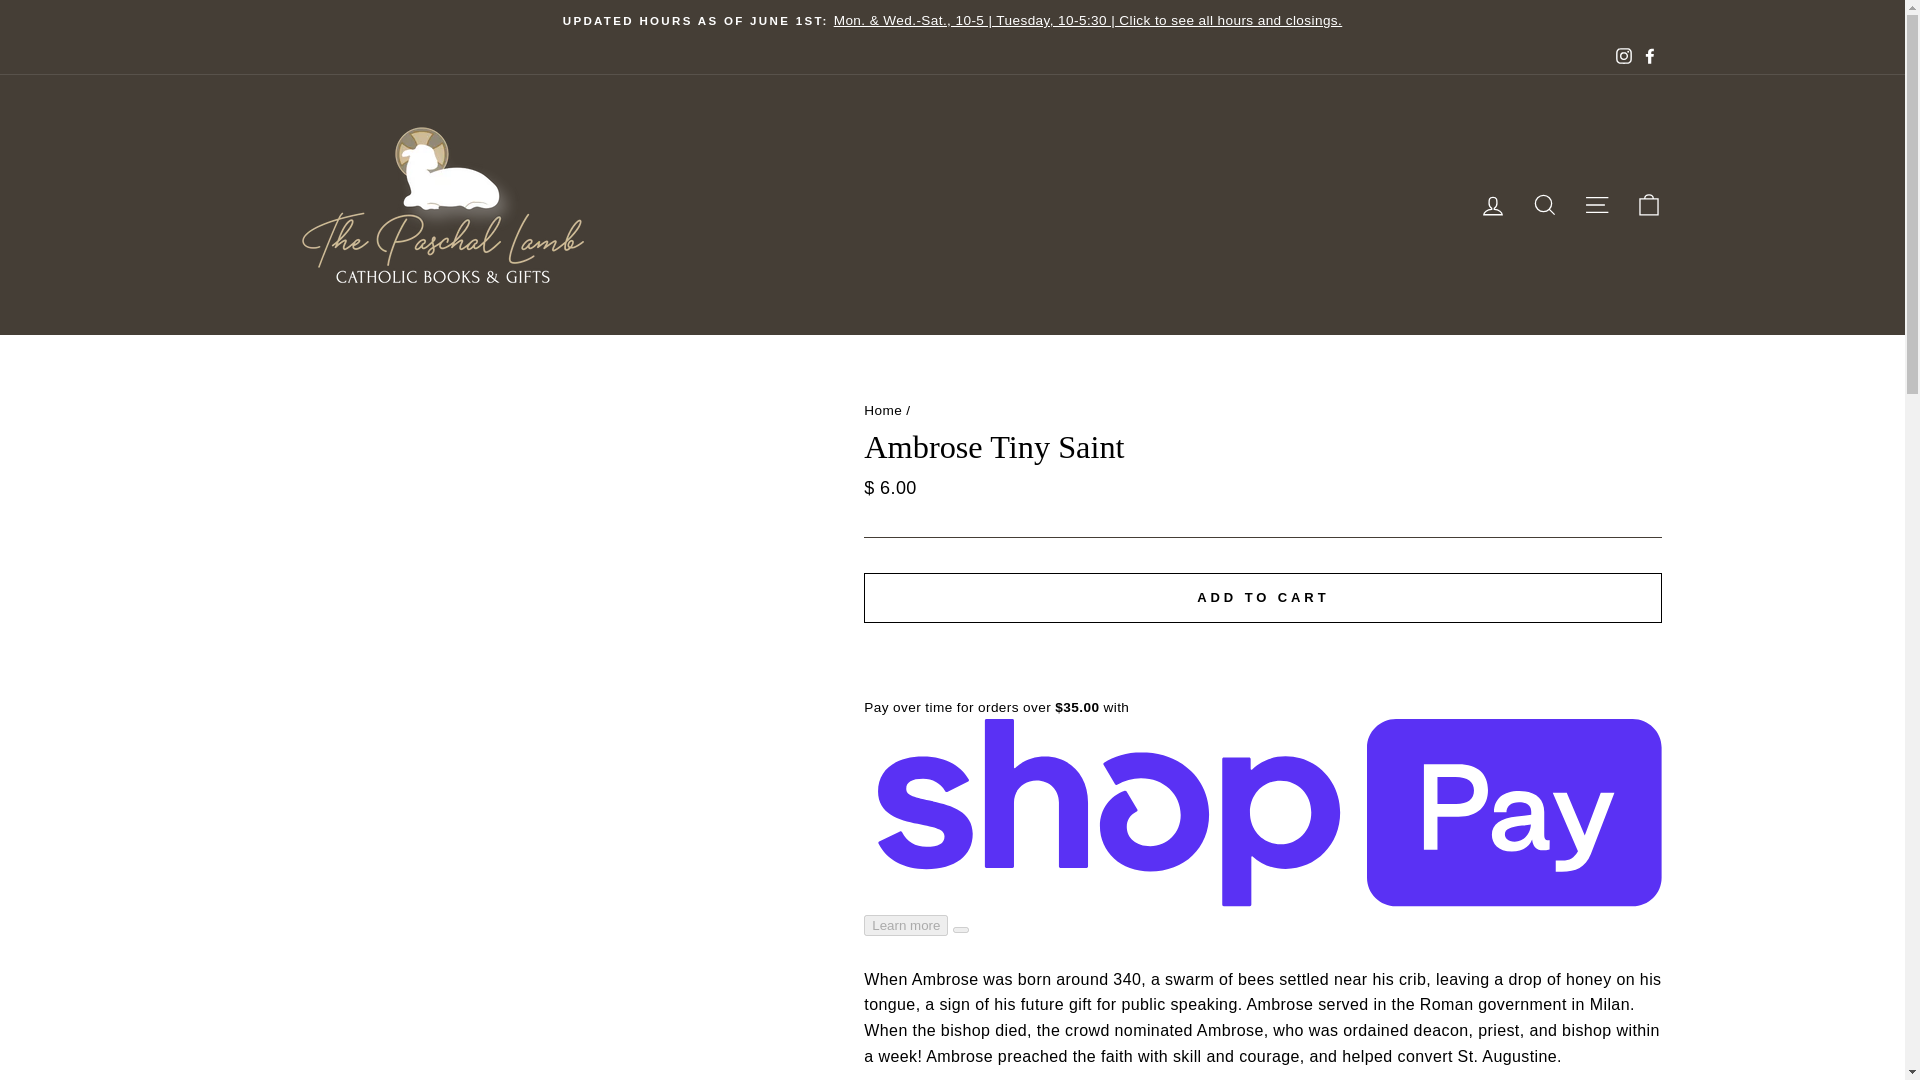 This screenshot has width=1920, height=1080. I want to click on Back to the frontpage, so click(883, 408).